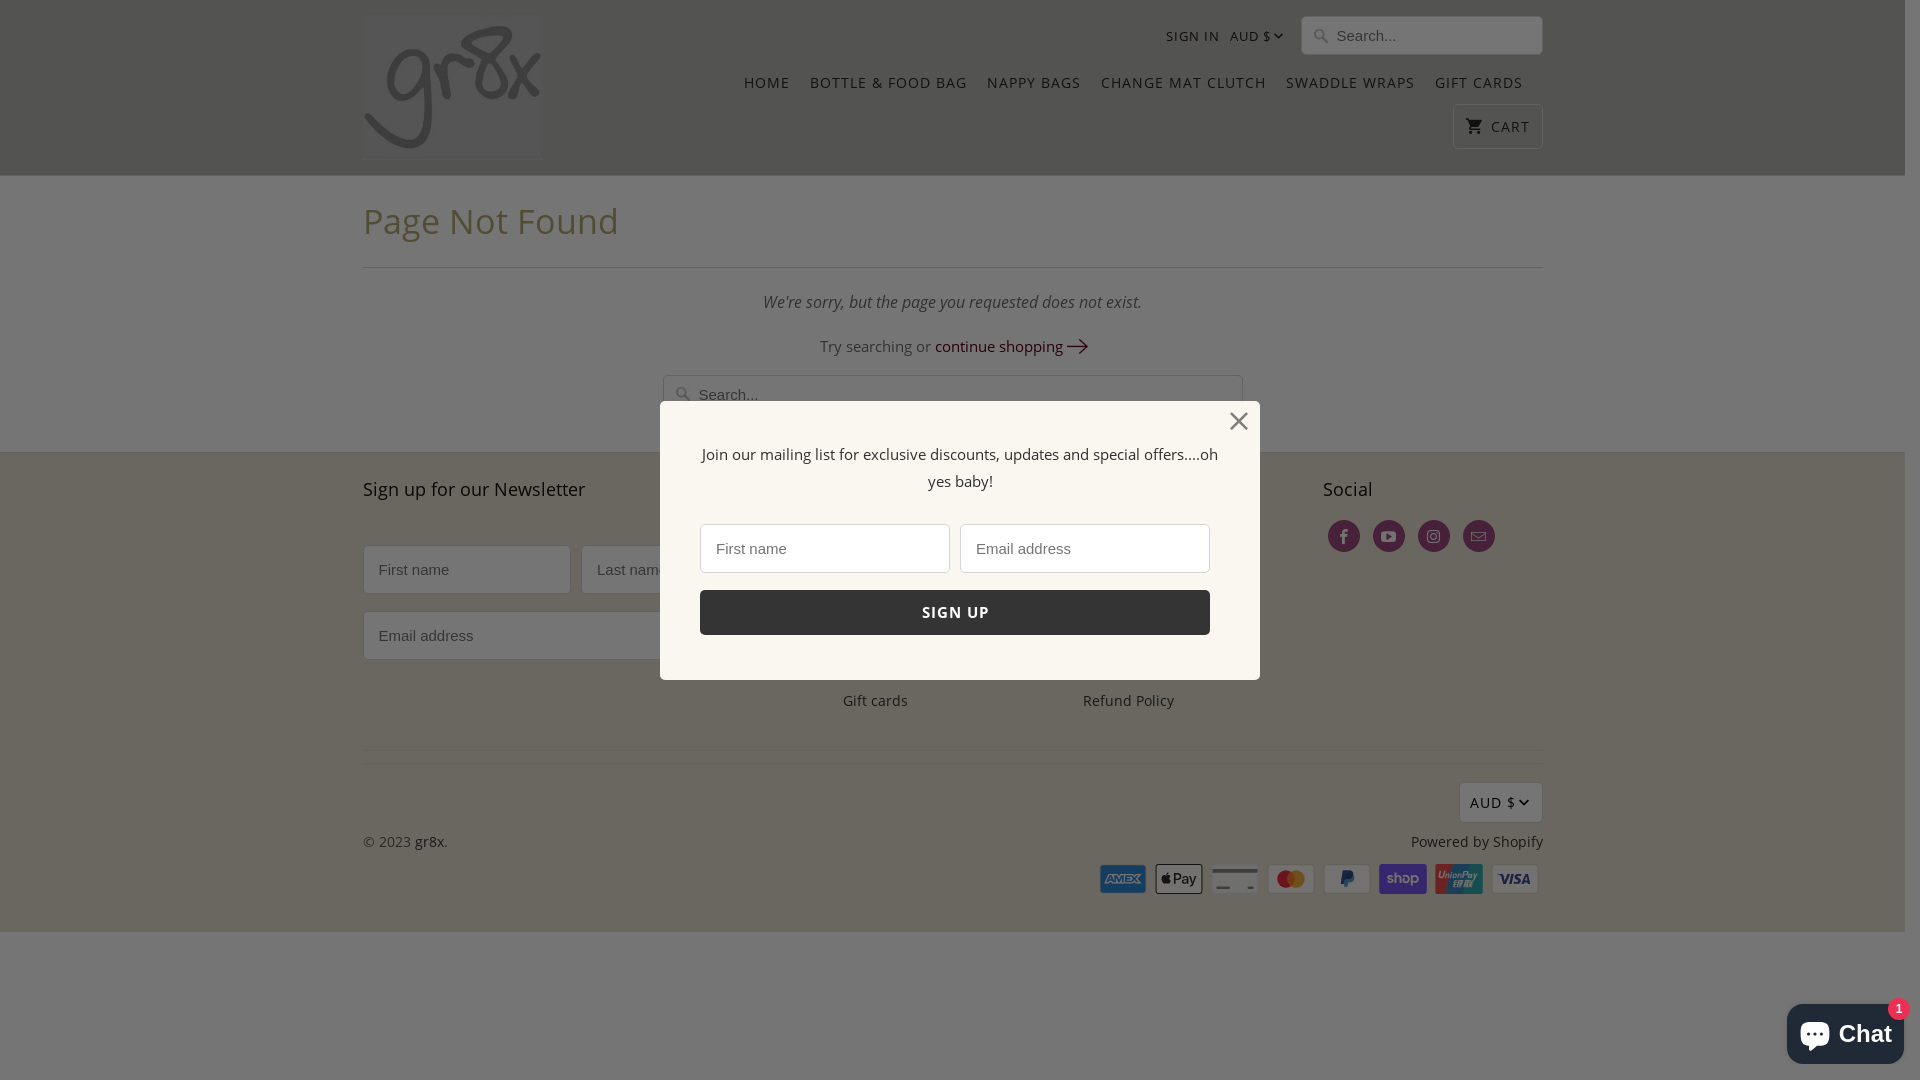  Describe the element at coordinates (428, 842) in the screenshot. I see `gr8x` at that location.